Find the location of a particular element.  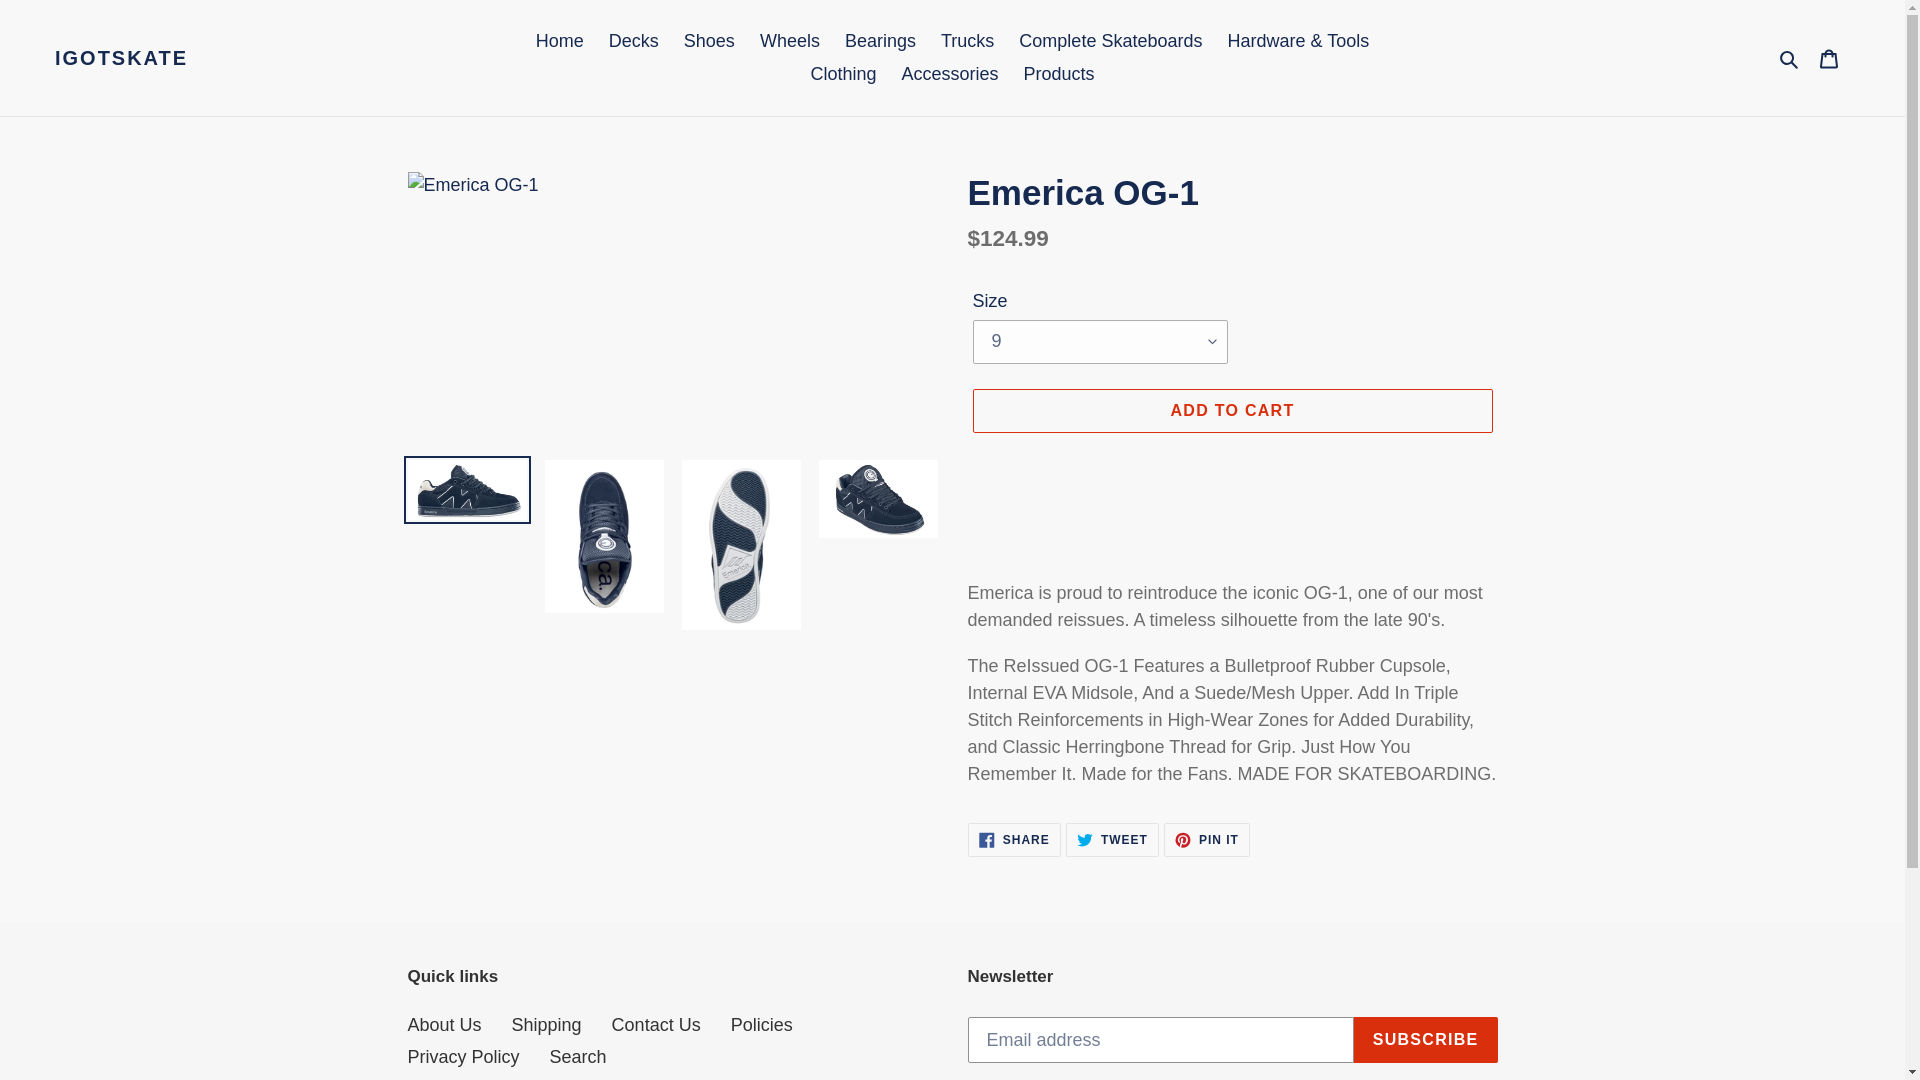

Home is located at coordinates (1790, 58).